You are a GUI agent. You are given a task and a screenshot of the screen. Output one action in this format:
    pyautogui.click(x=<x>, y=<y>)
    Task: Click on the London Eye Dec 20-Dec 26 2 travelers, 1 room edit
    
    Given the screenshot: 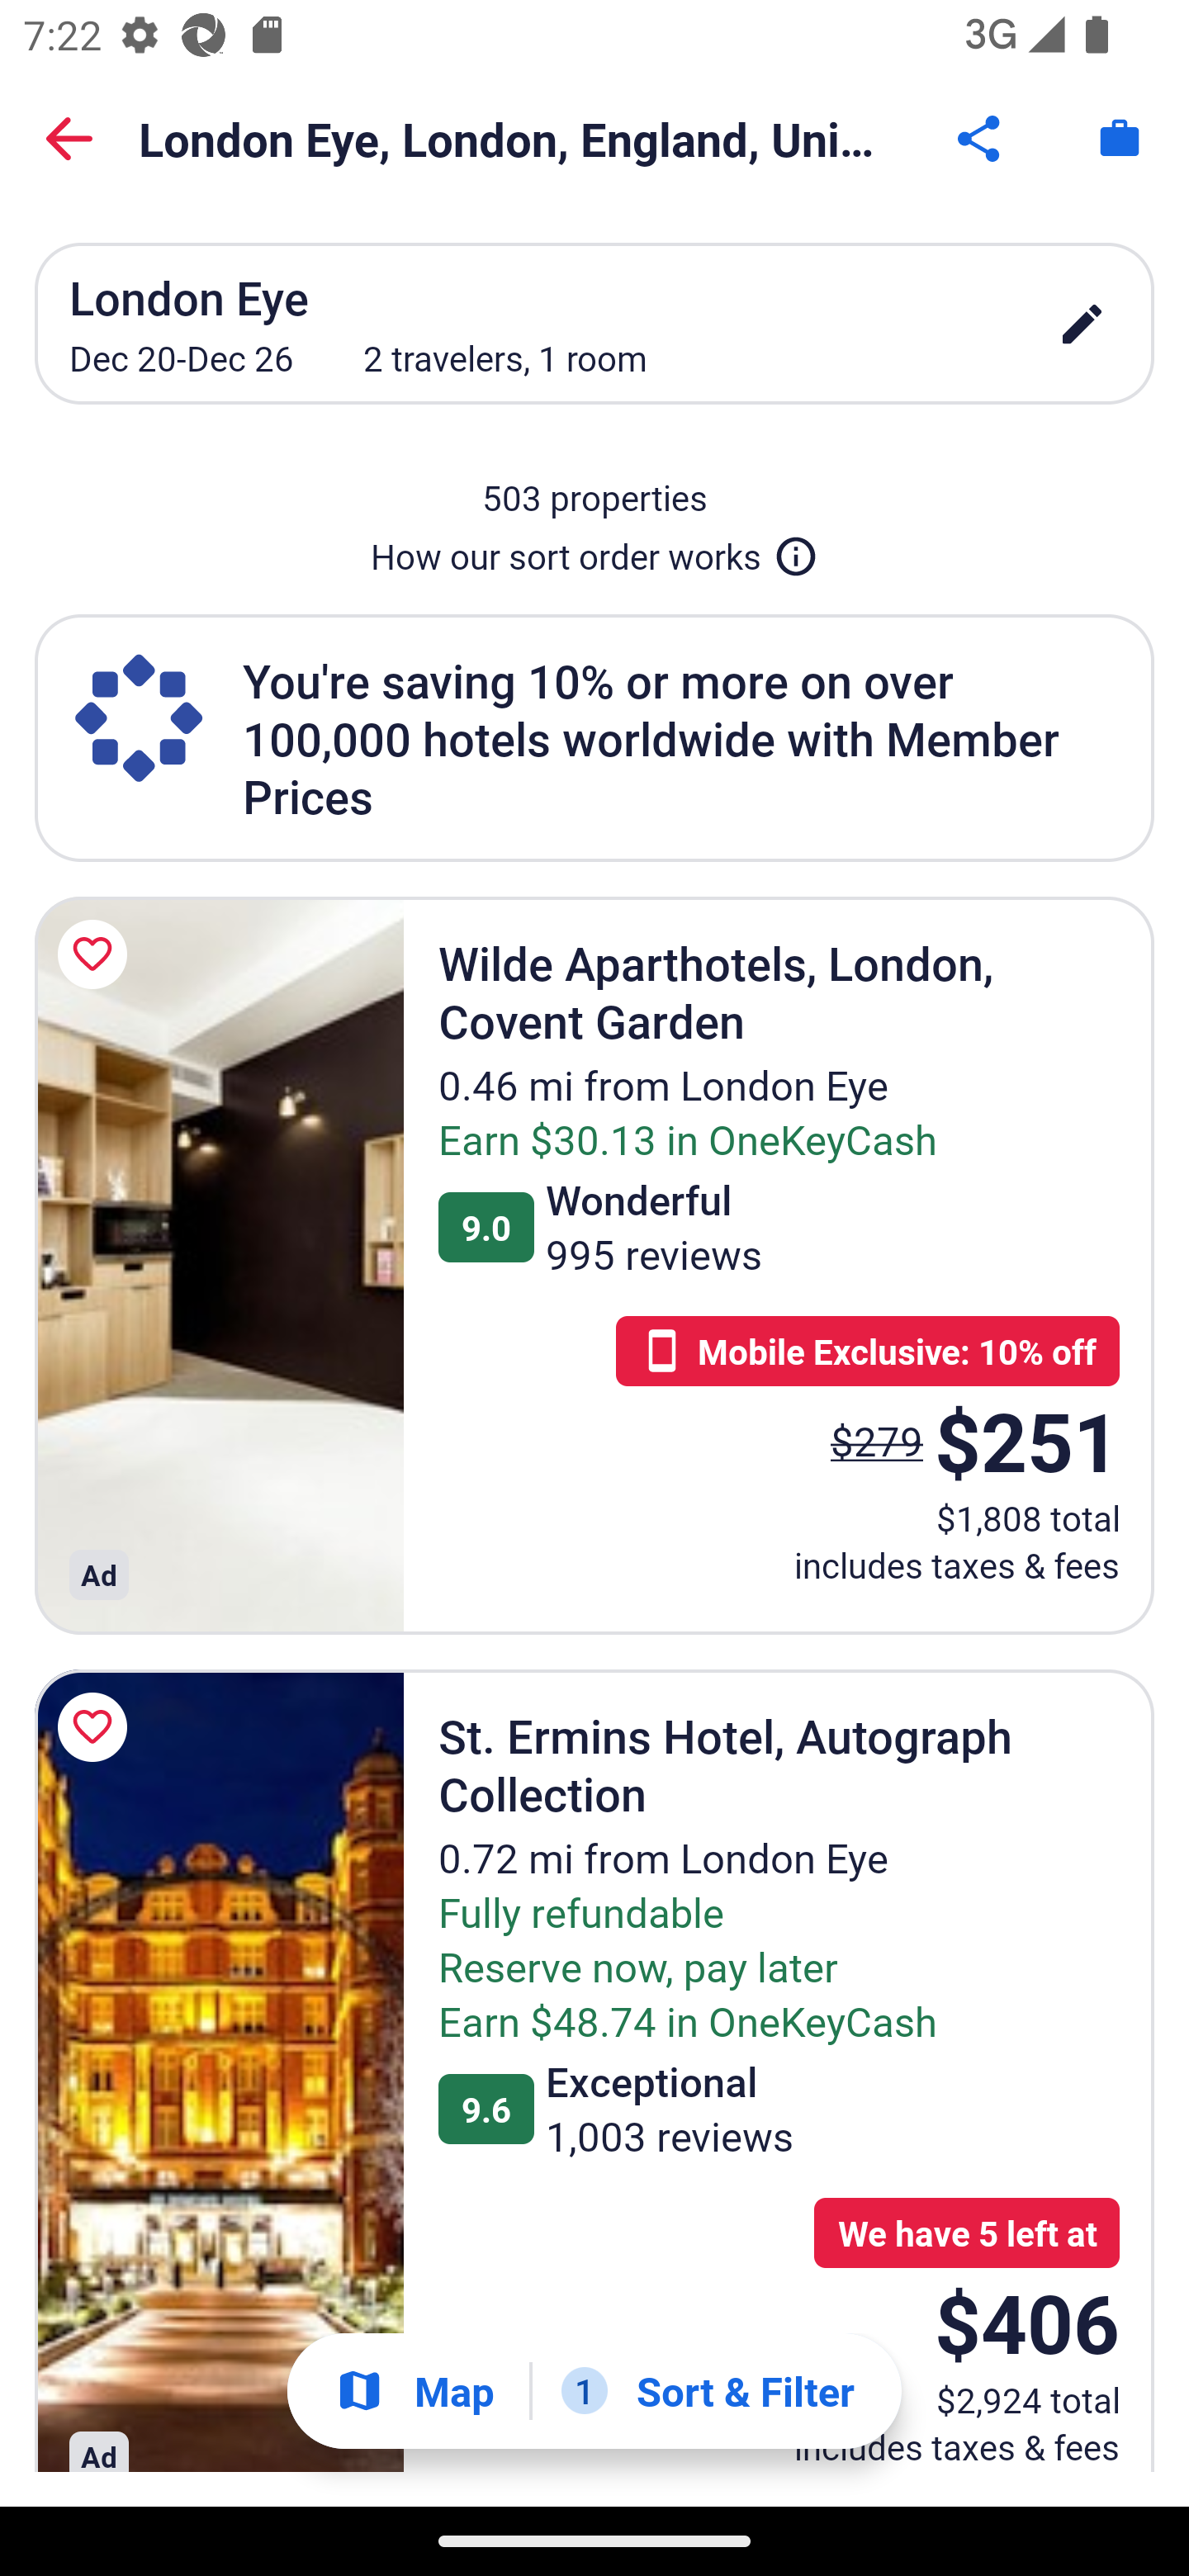 What is the action you would take?
    pyautogui.click(x=594, y=323)
    